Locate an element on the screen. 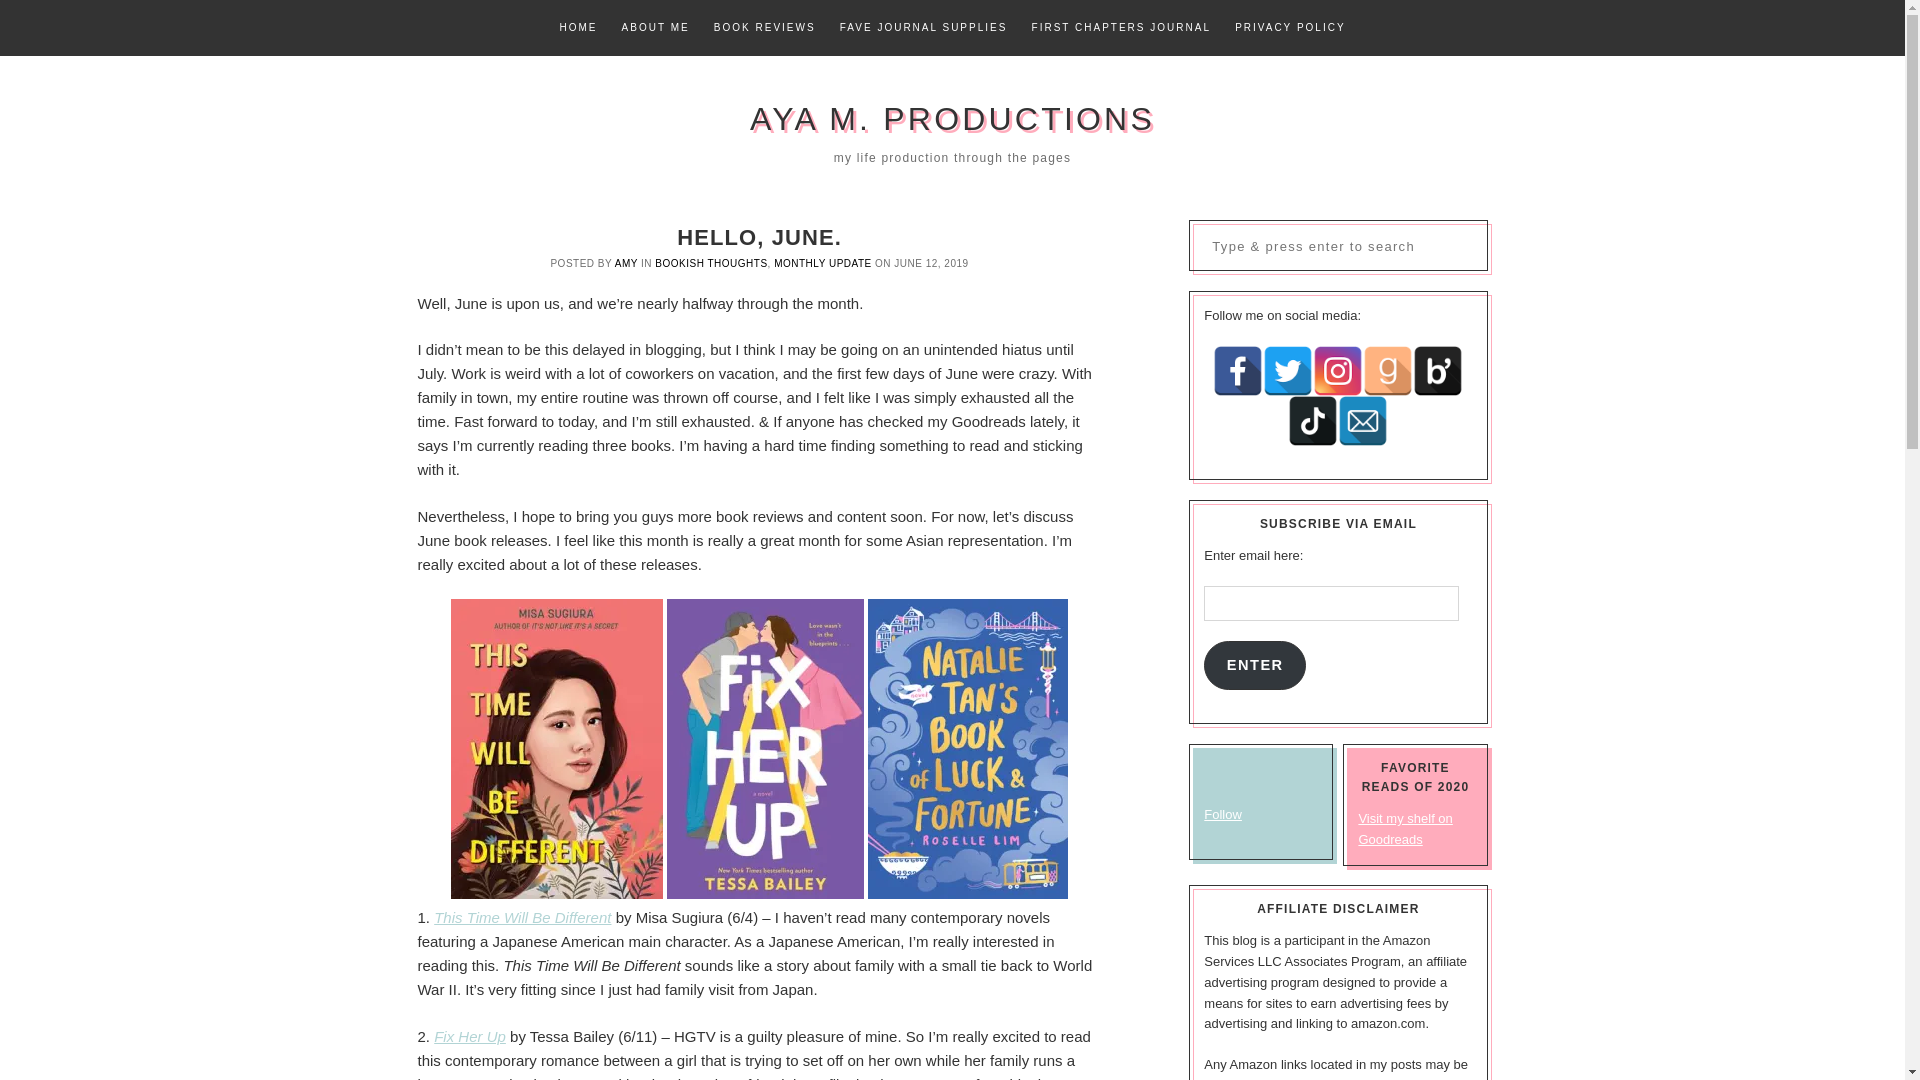  Email is located at coordinates (1363, 421).